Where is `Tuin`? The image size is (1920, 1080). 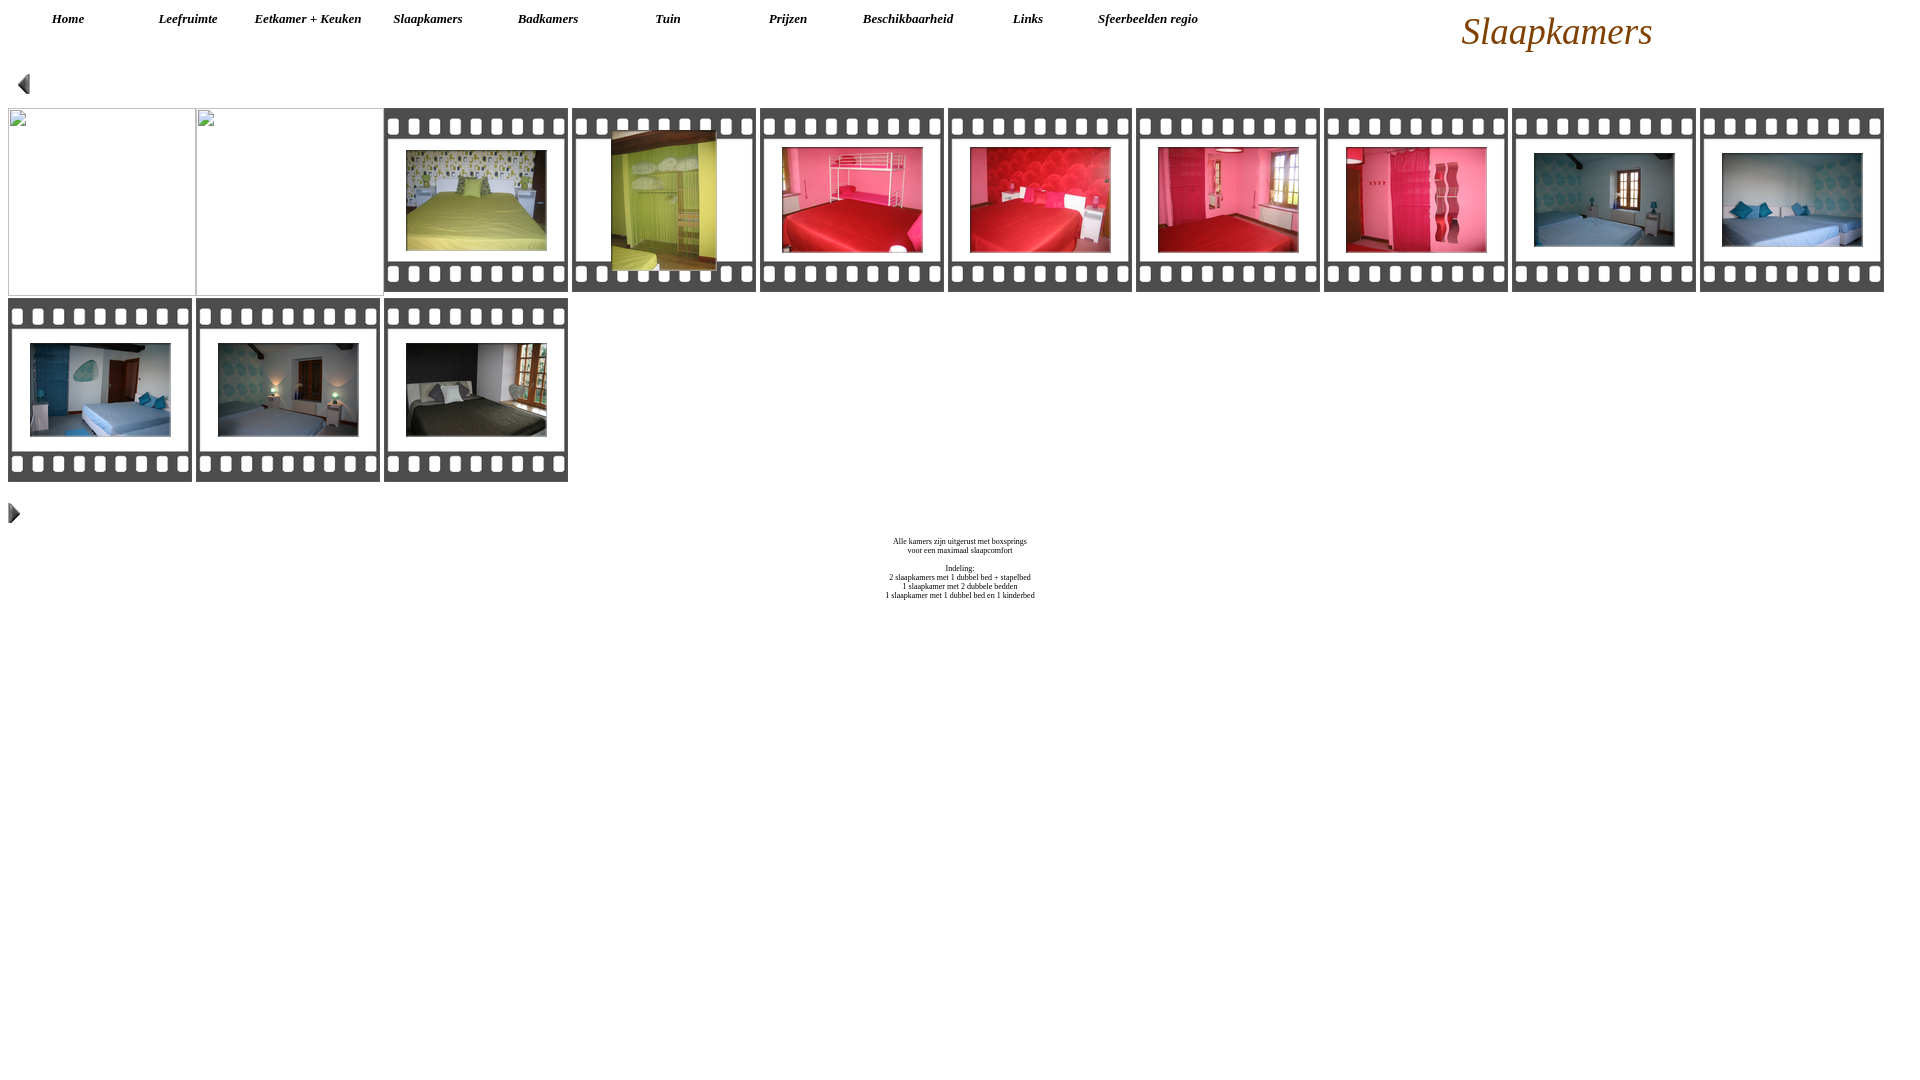
Tuin is located at coordinates (668, 19).